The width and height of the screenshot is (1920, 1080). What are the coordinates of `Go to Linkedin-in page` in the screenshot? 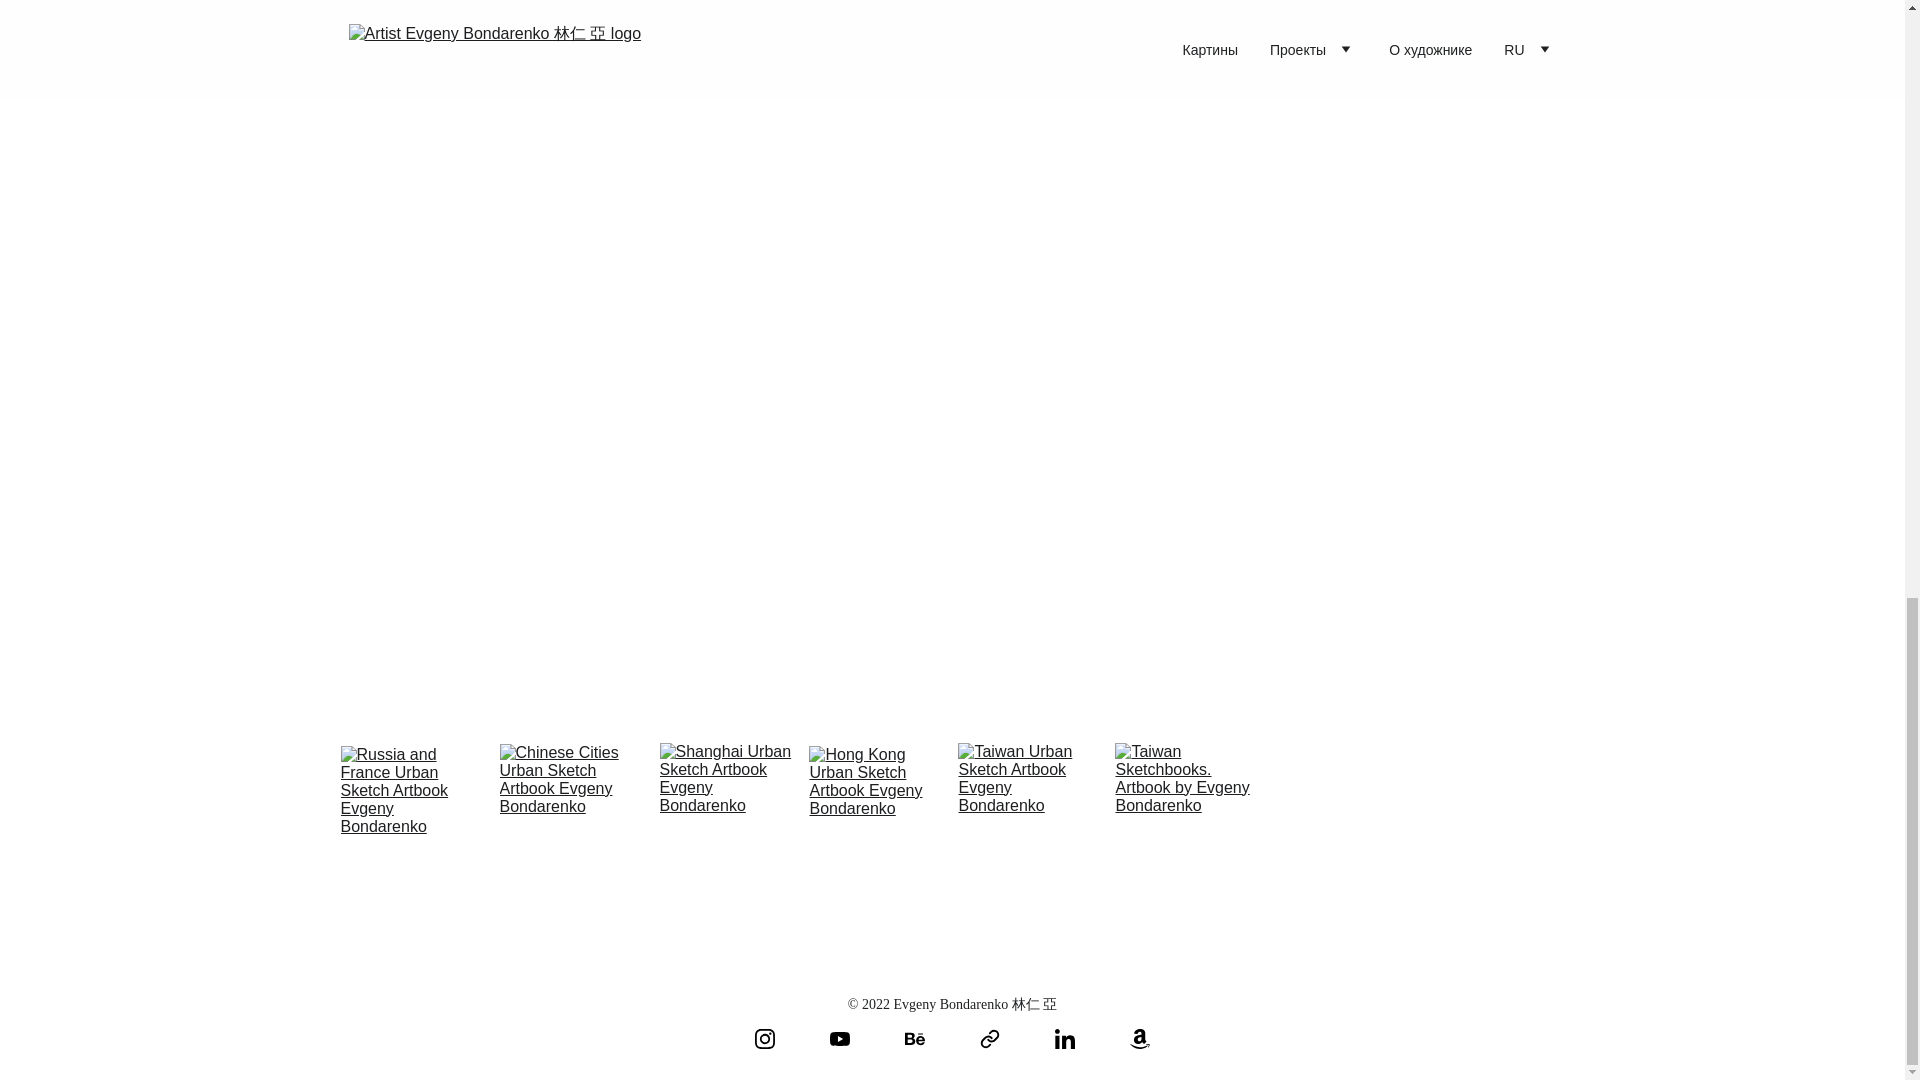 It's located at (1064, 1038).